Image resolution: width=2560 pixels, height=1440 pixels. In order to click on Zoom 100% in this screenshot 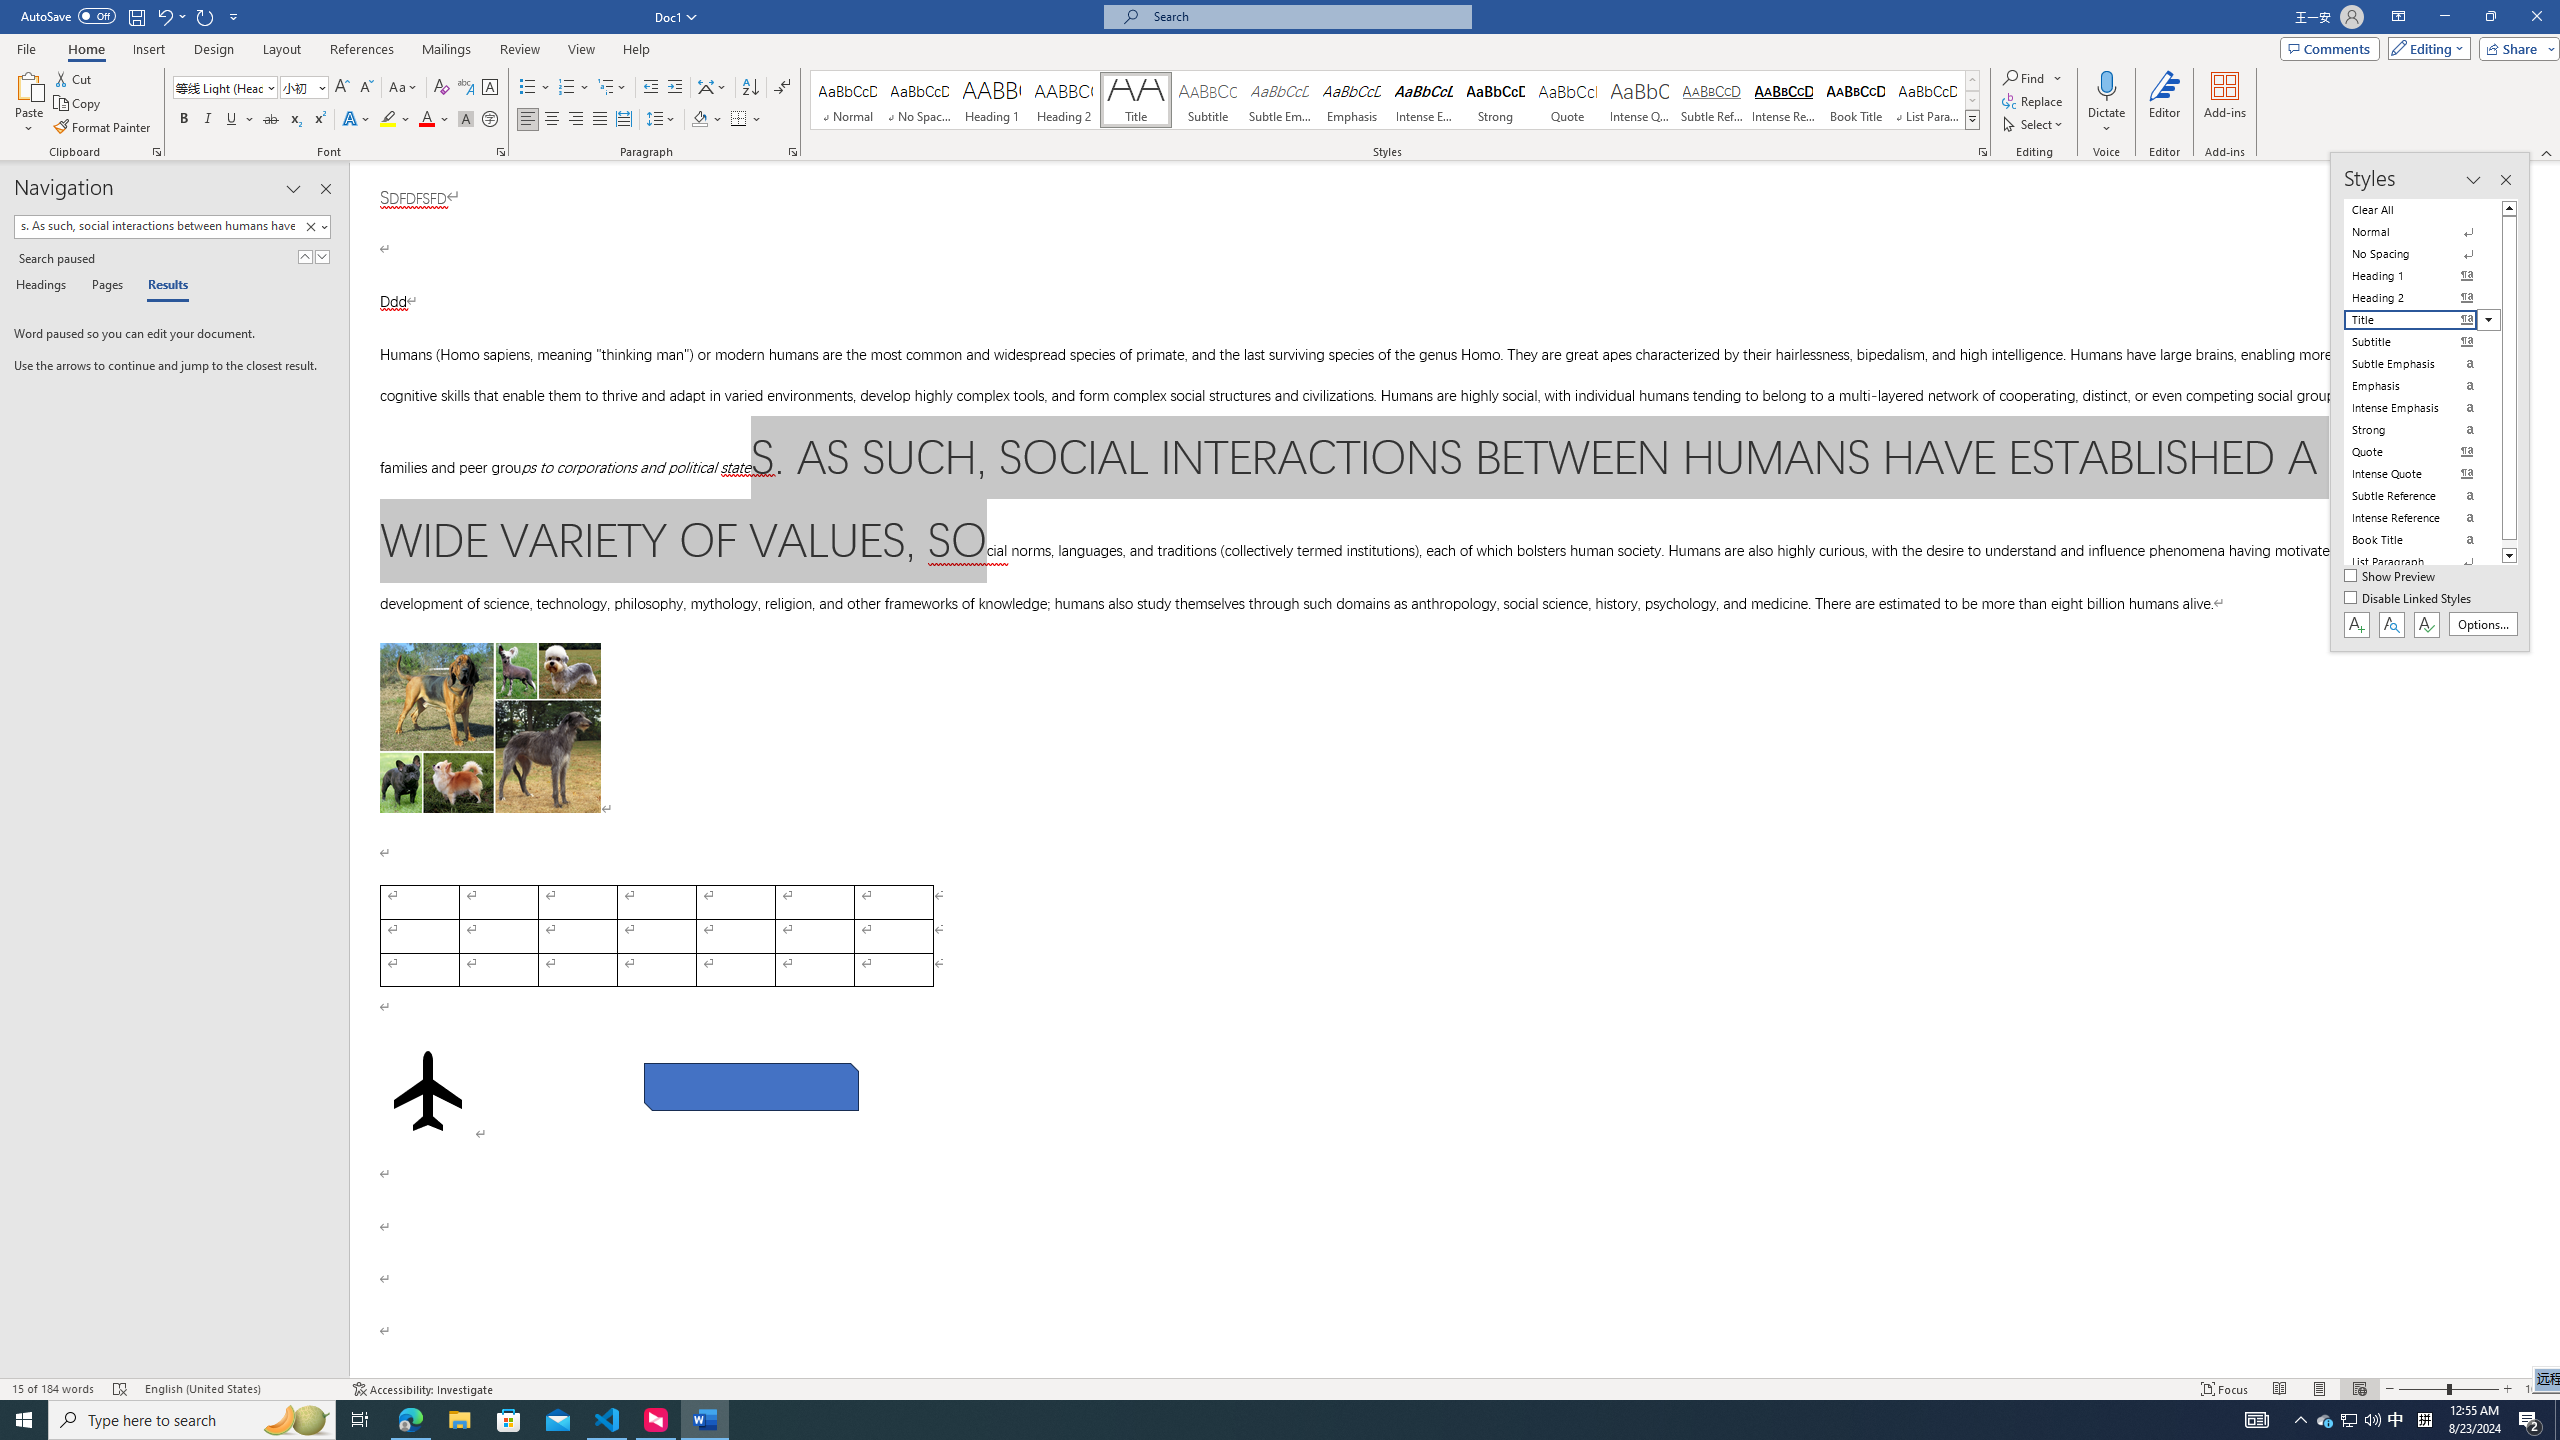, I will do `click(2538, 1389)`.